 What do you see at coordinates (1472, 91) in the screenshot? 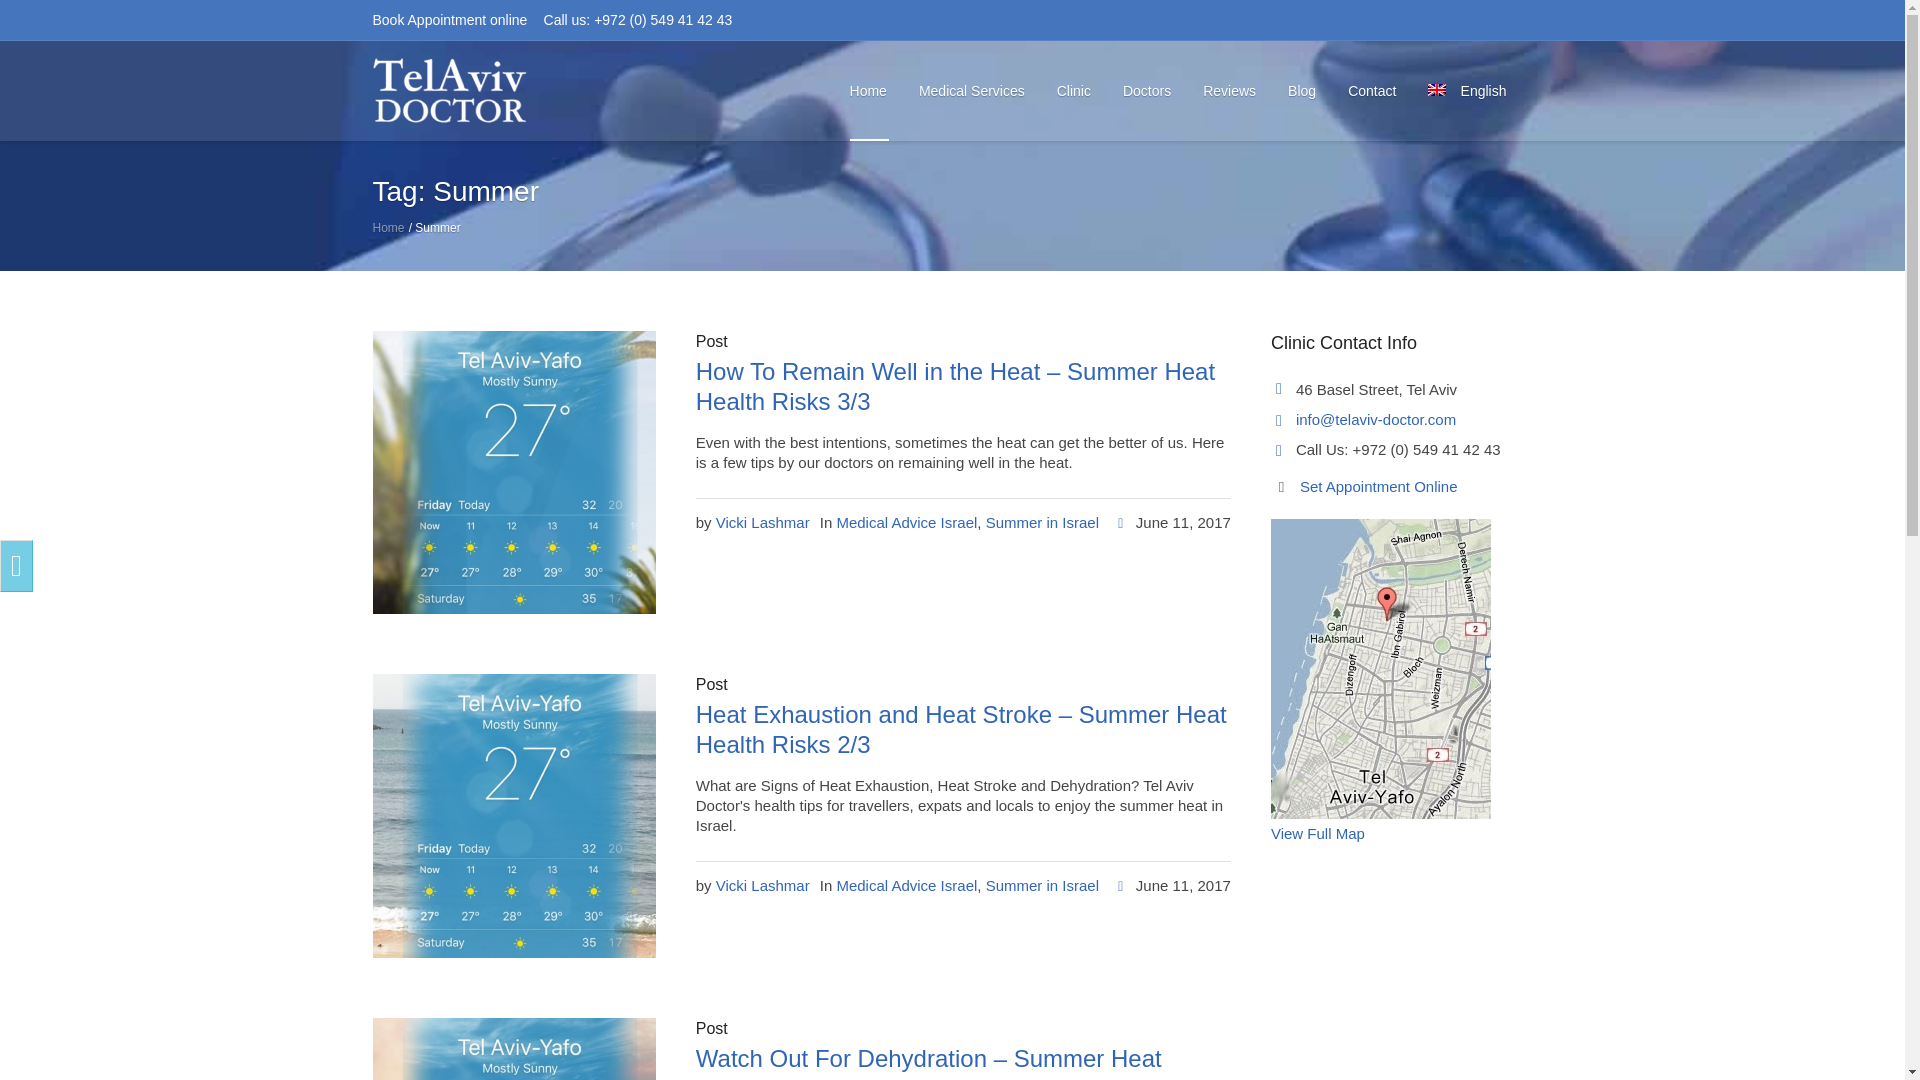
I see `English` at bounding box center [1472, 91].